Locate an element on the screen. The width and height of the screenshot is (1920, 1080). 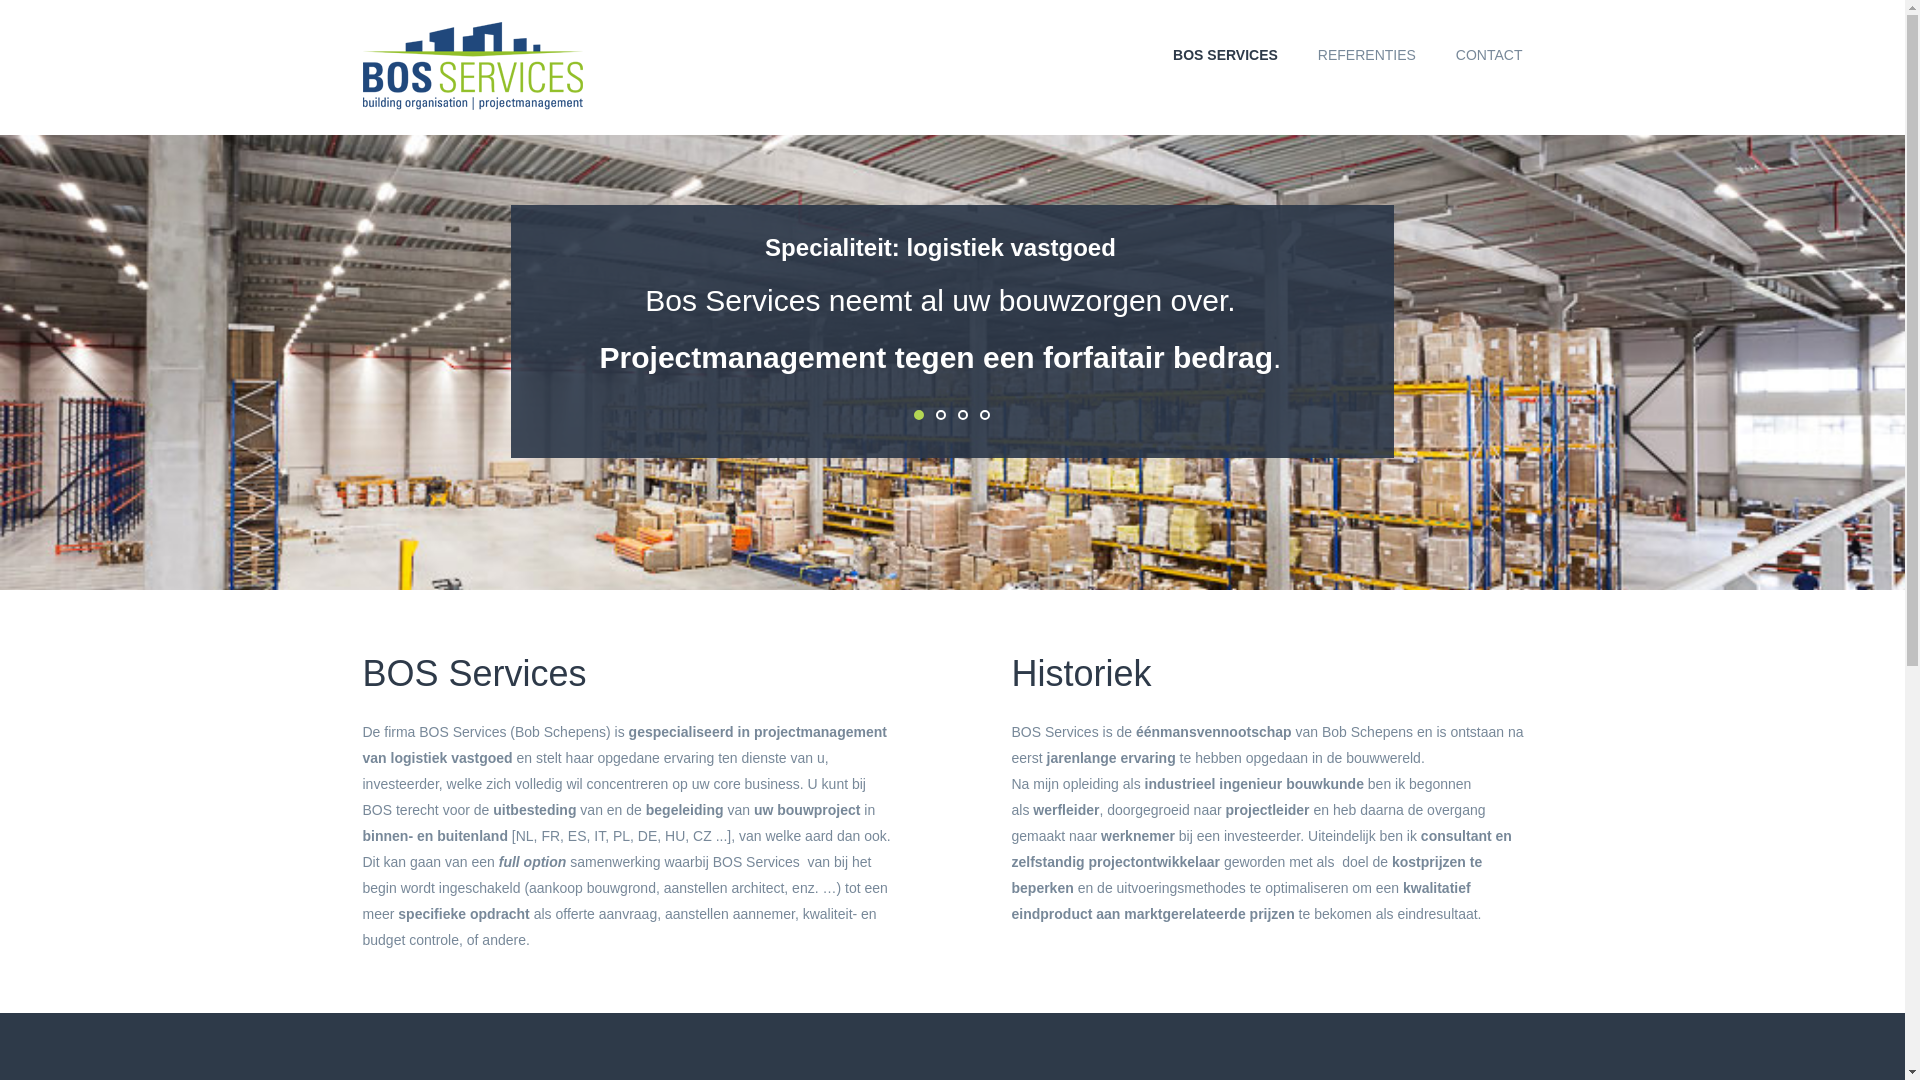
BOS SERVICES is located at coordinates (1226, 54).